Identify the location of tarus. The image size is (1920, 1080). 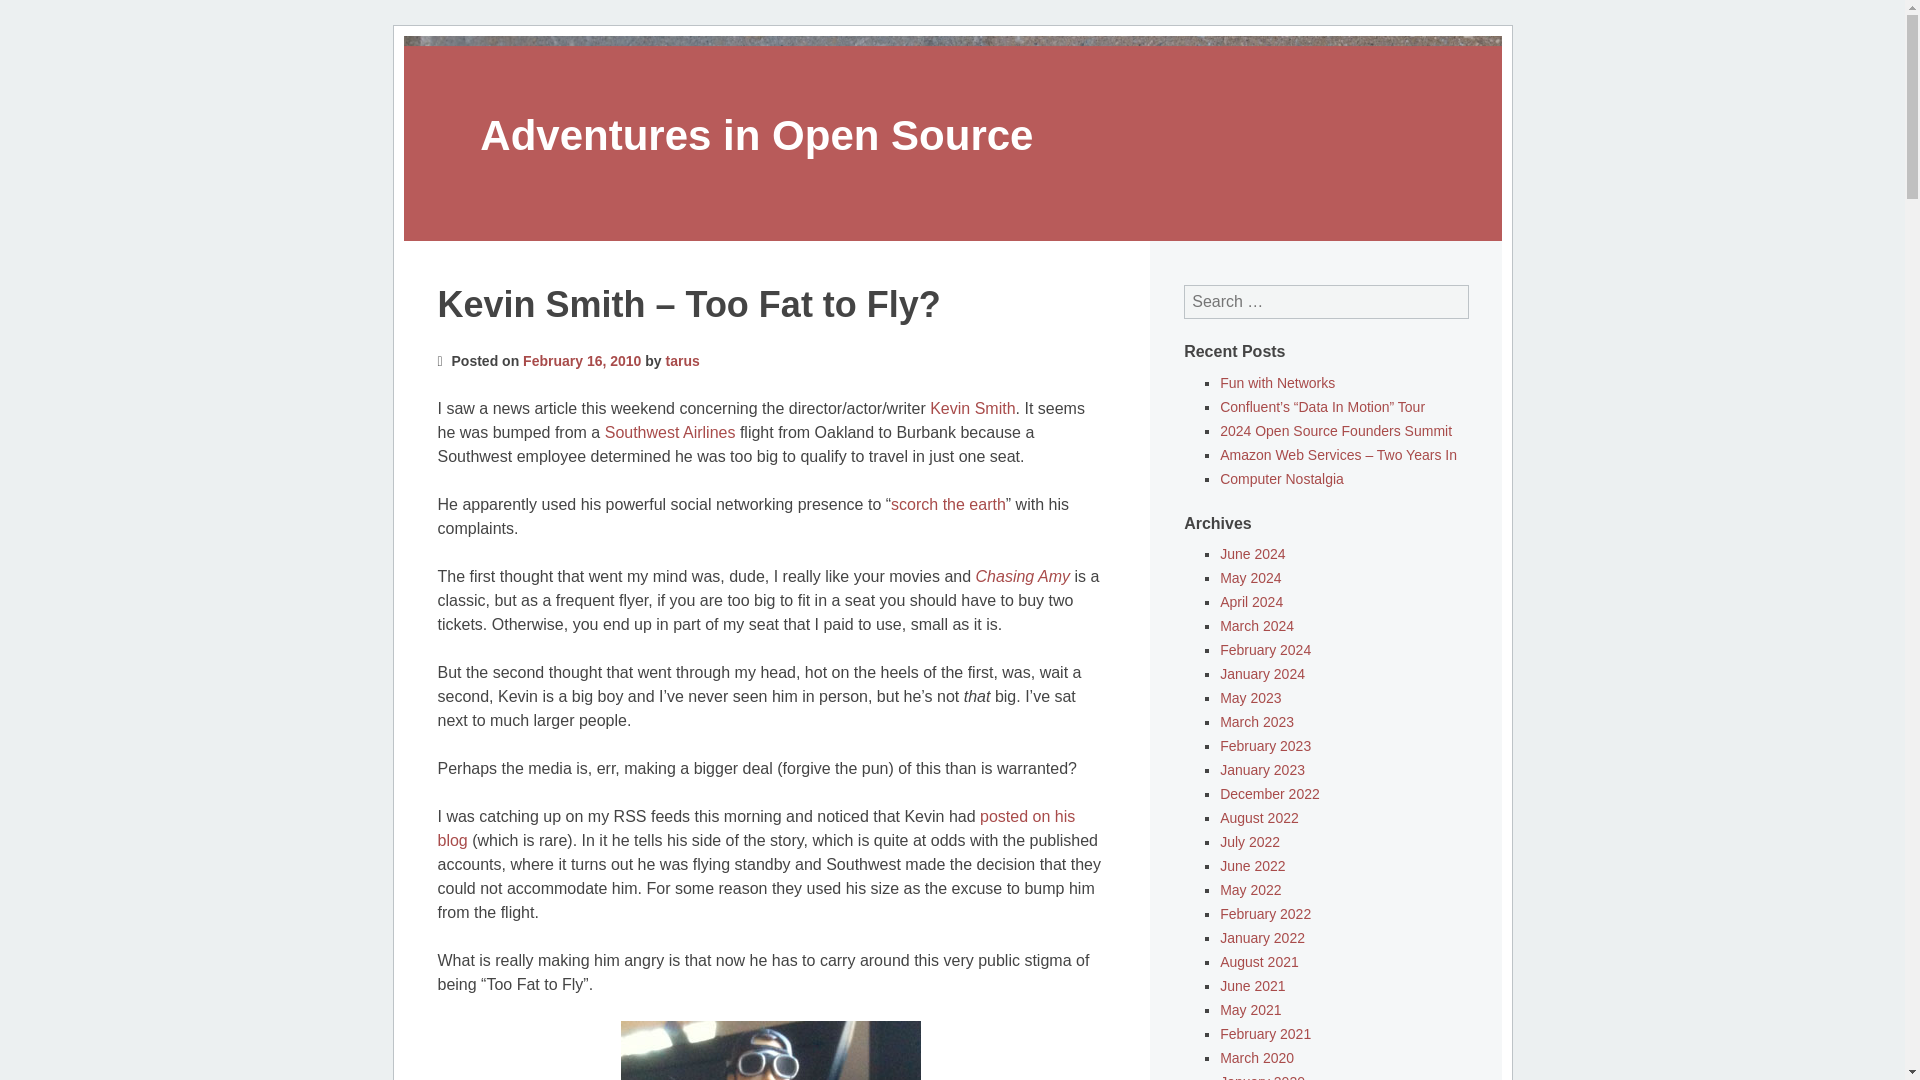
(683, 360).